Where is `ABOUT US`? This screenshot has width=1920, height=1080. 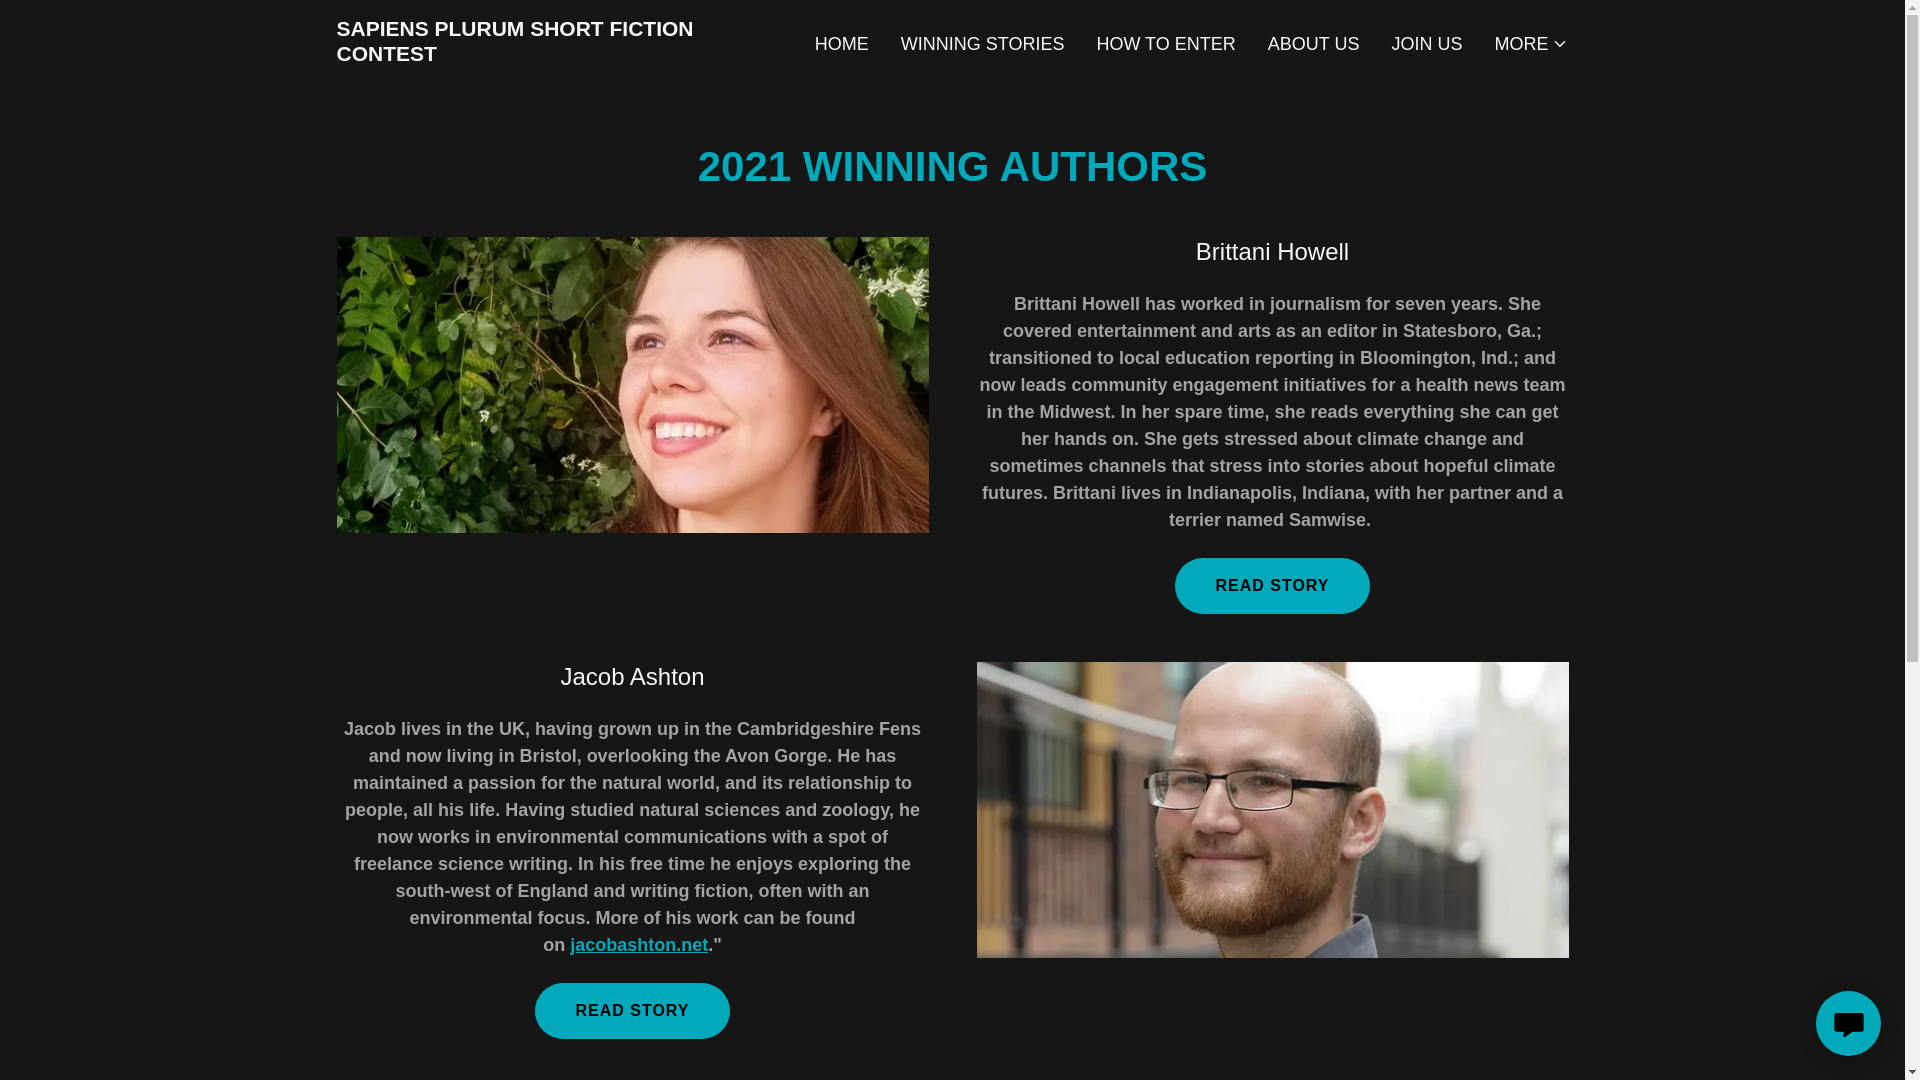
ABOUT US is located at coordinates (1313, 43).